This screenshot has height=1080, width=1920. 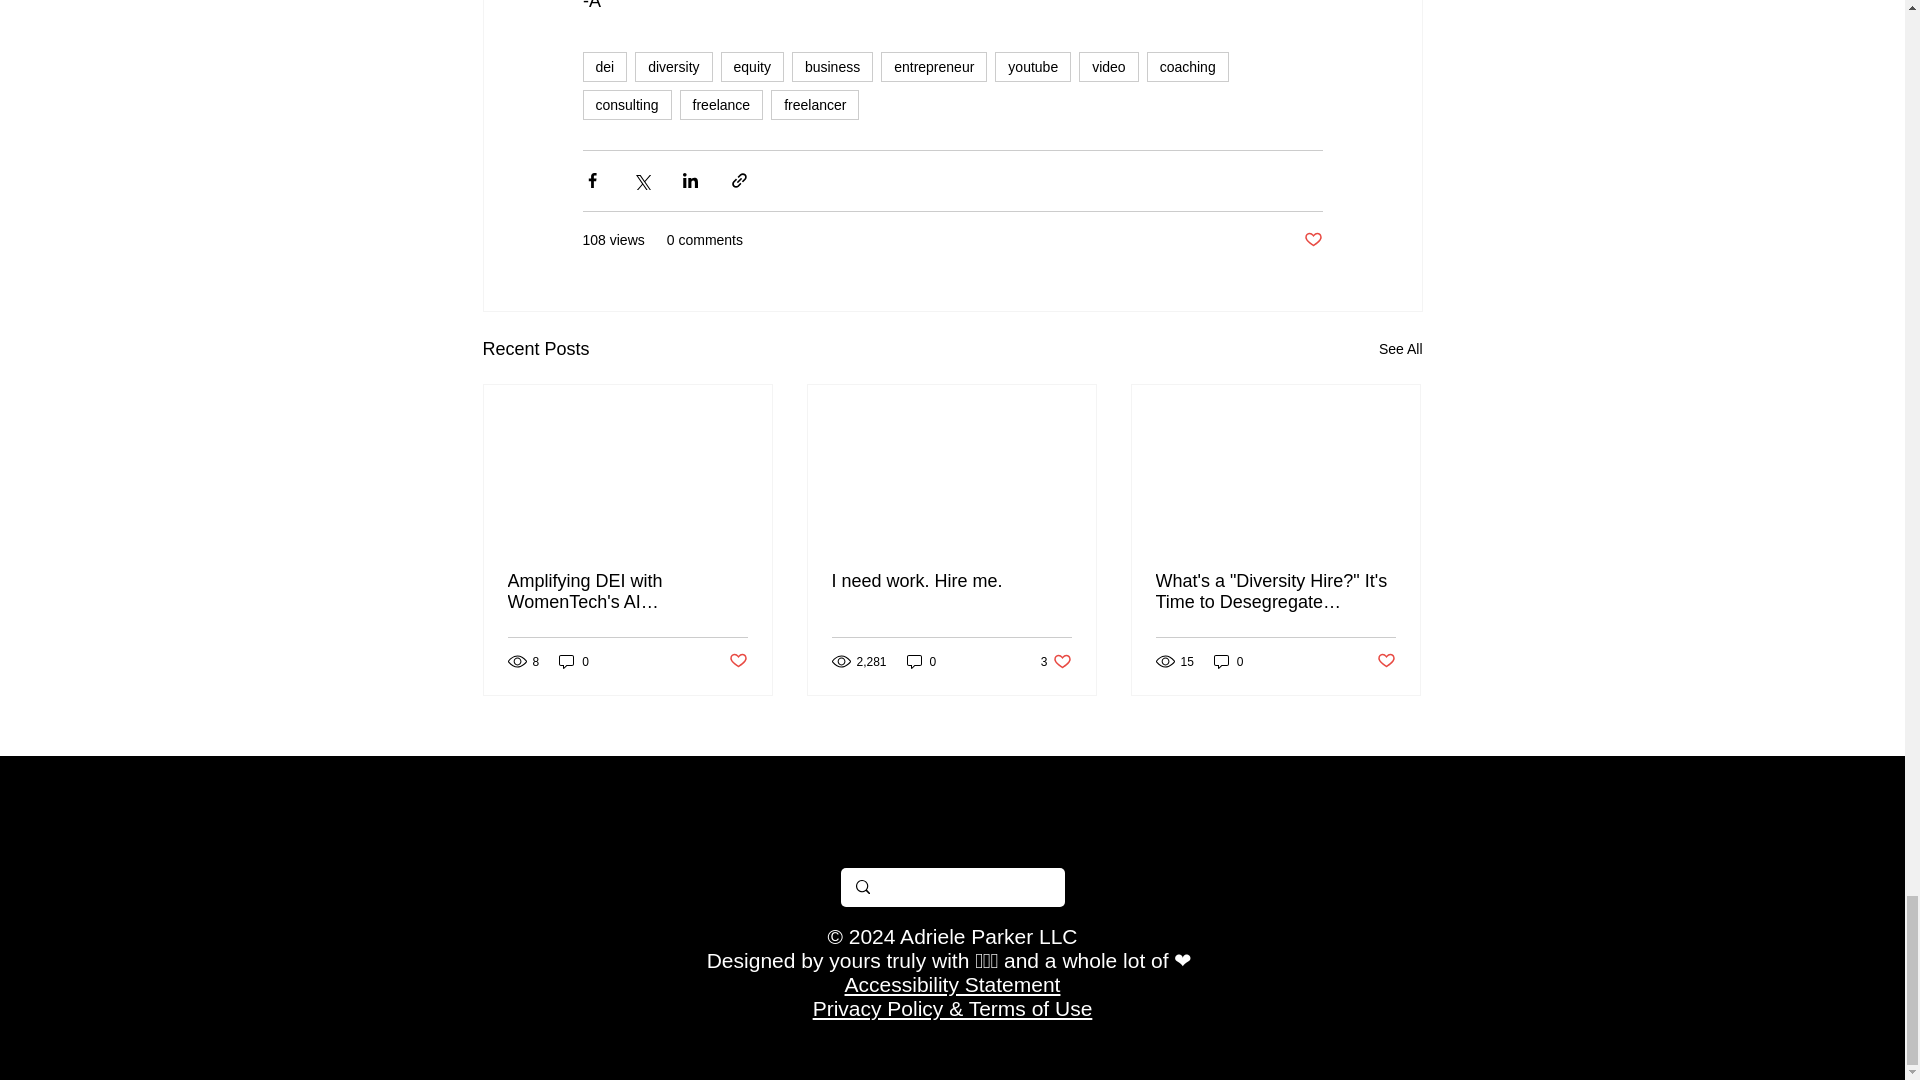 I want to click on See All, so click(x=1400, y=348).